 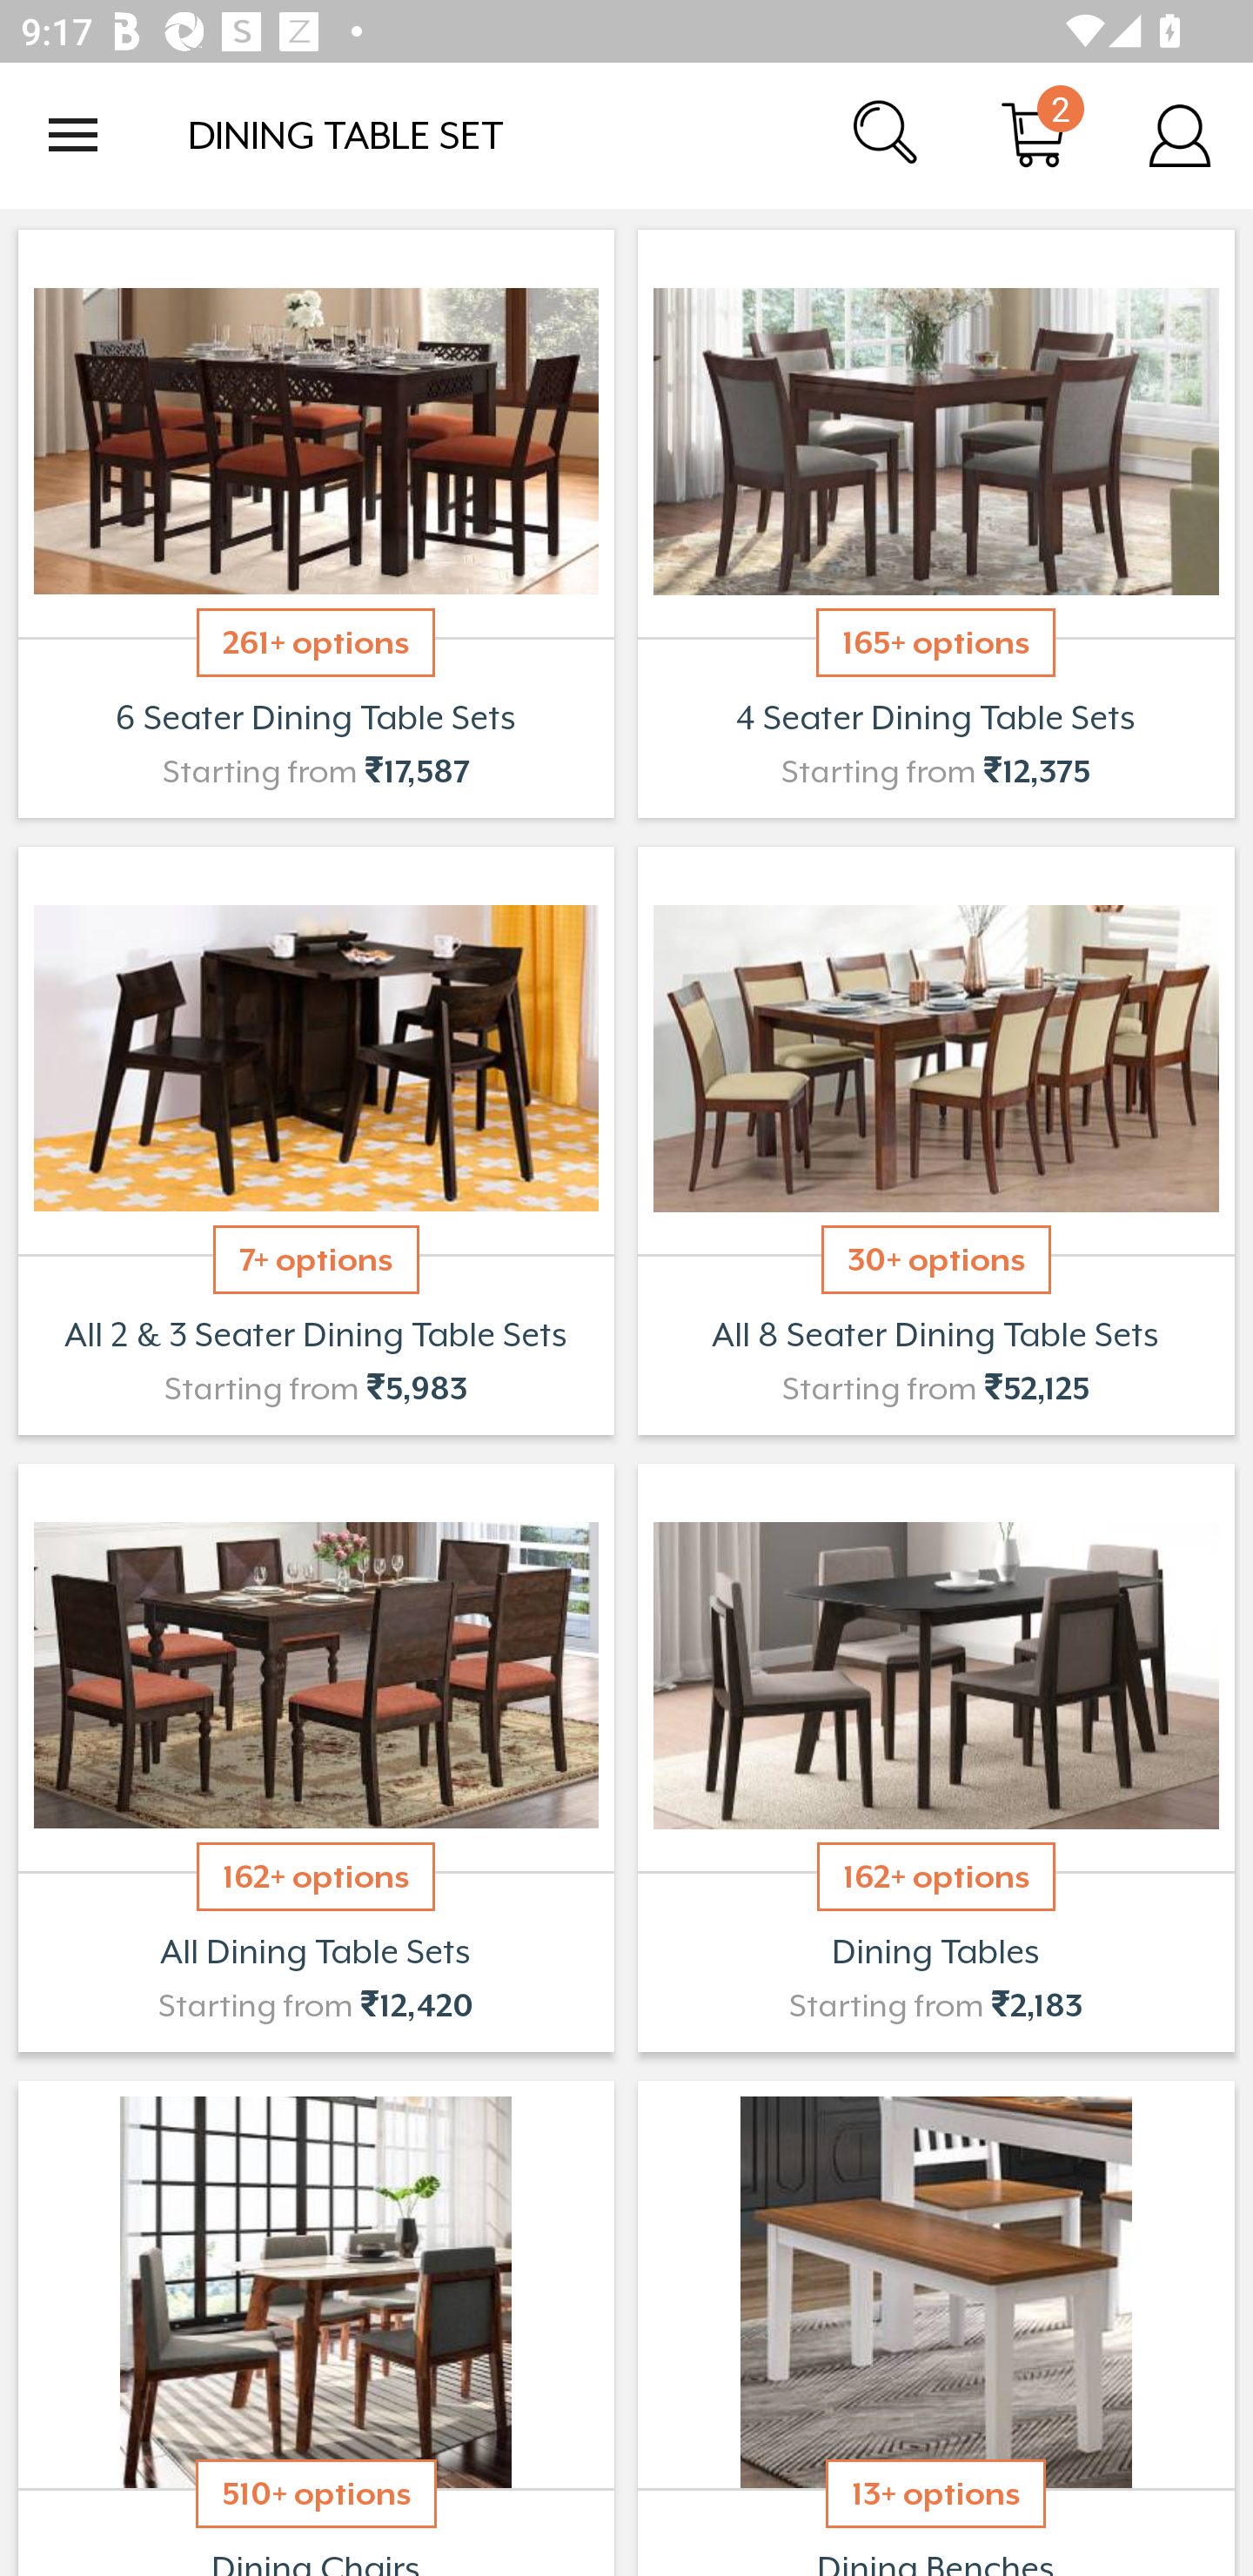 I want to click on Account Details, so click(x=1180, y=134).